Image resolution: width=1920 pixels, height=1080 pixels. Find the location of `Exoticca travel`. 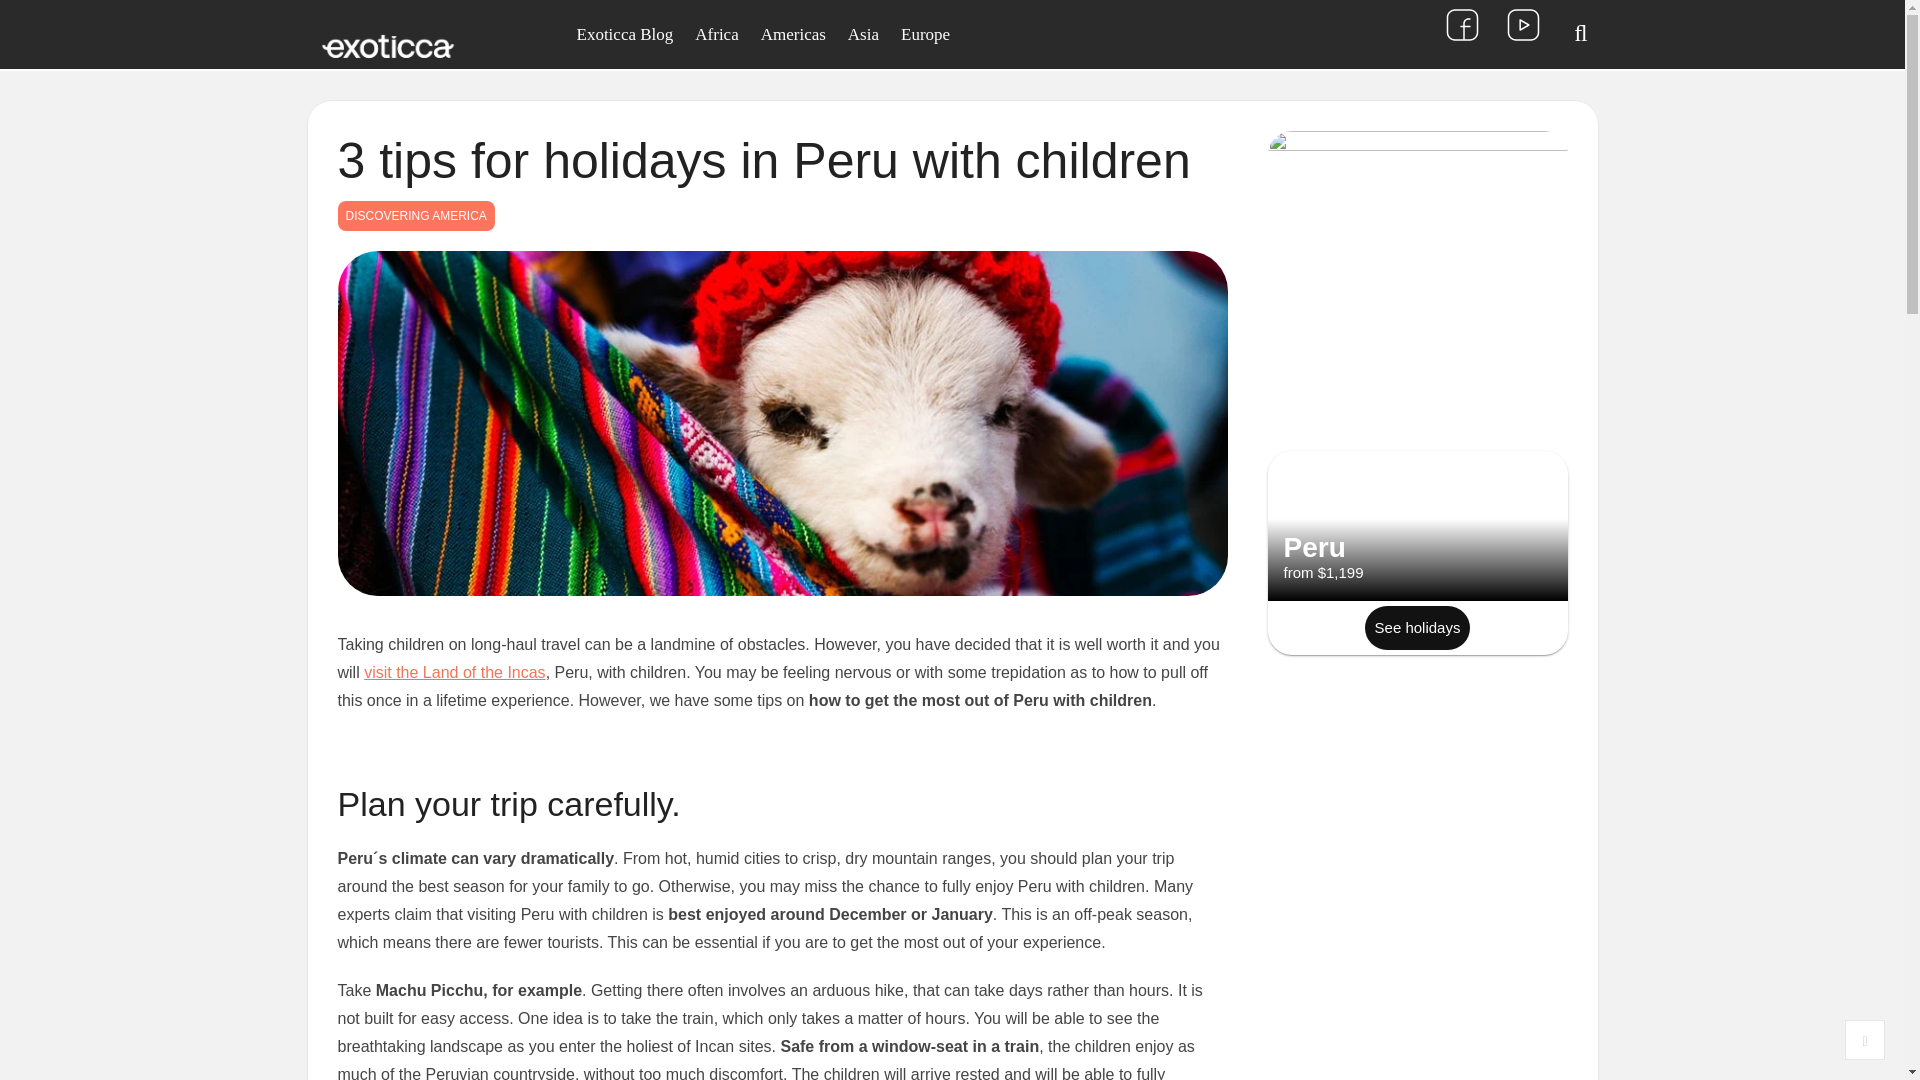

Exoticca travel is located at coordinates (388, 48).